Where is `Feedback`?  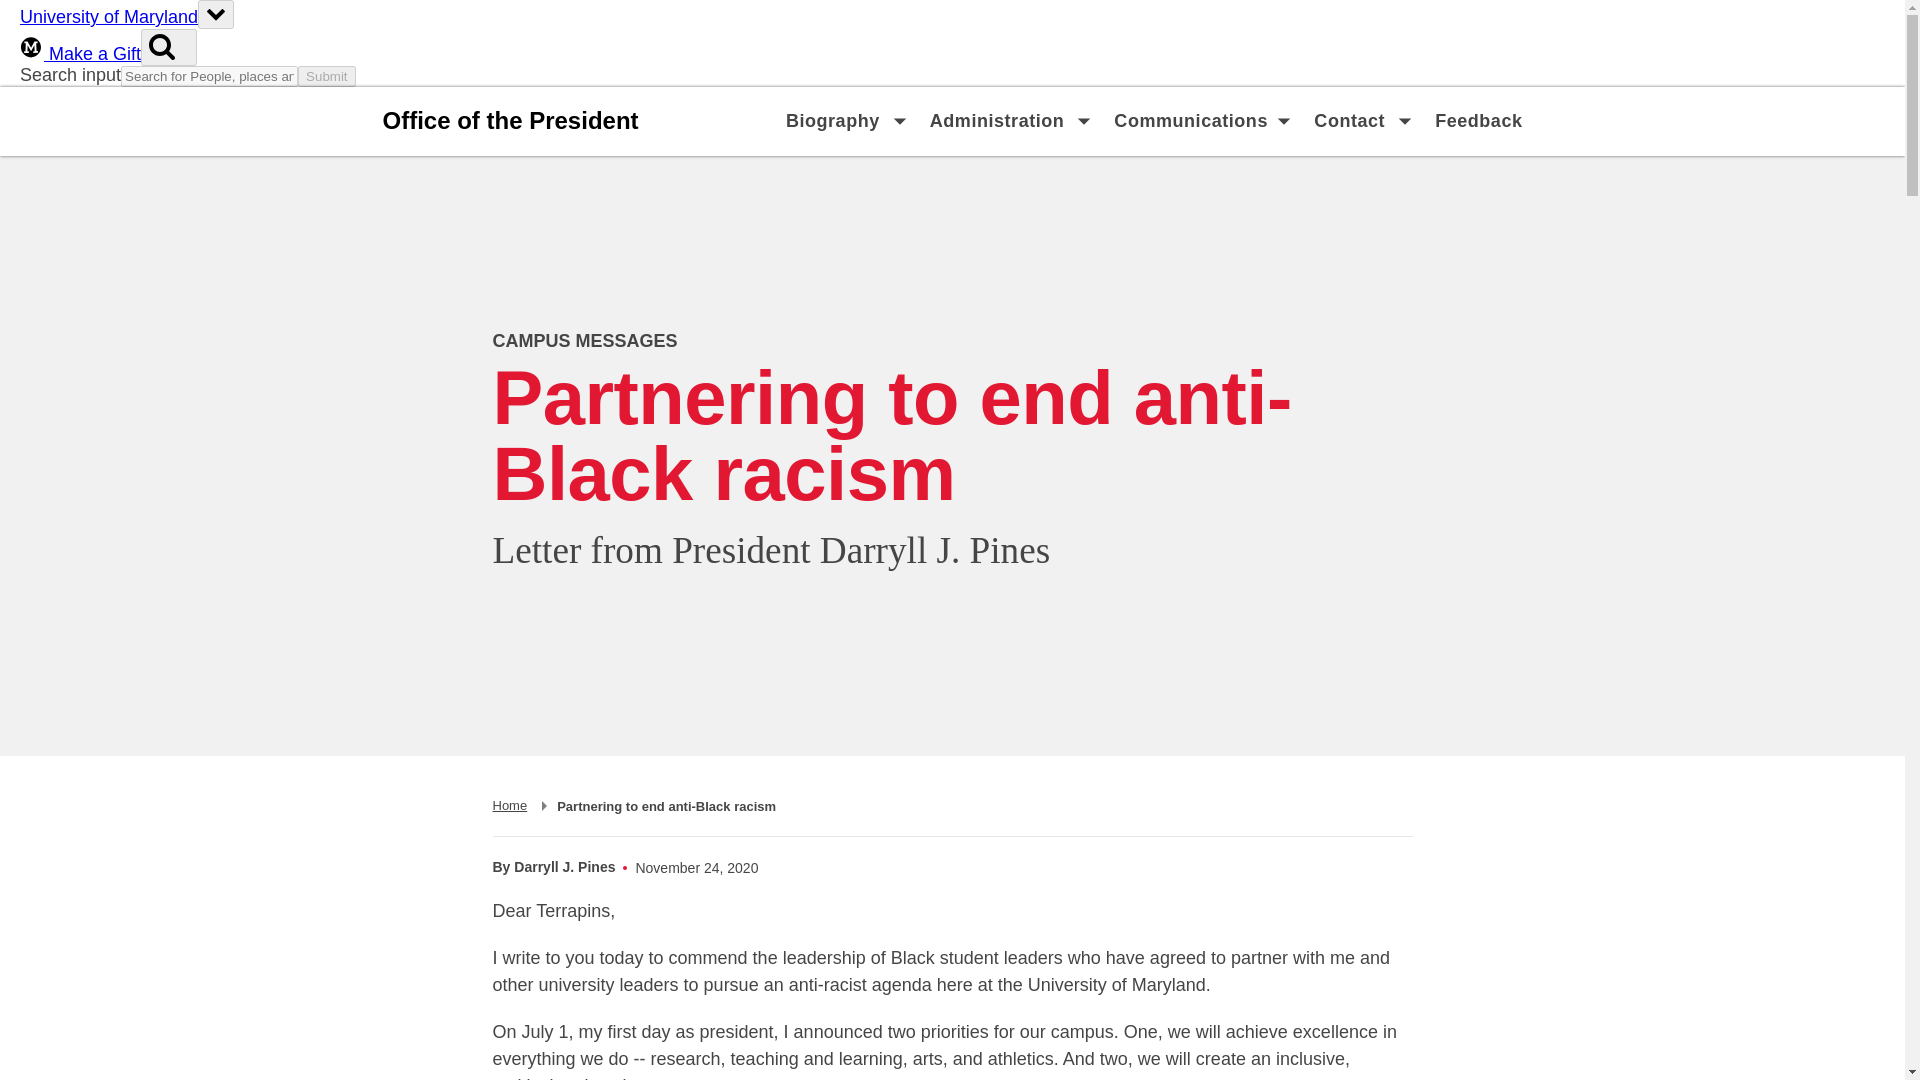 Feedback is located at coordinates (1478, 122).